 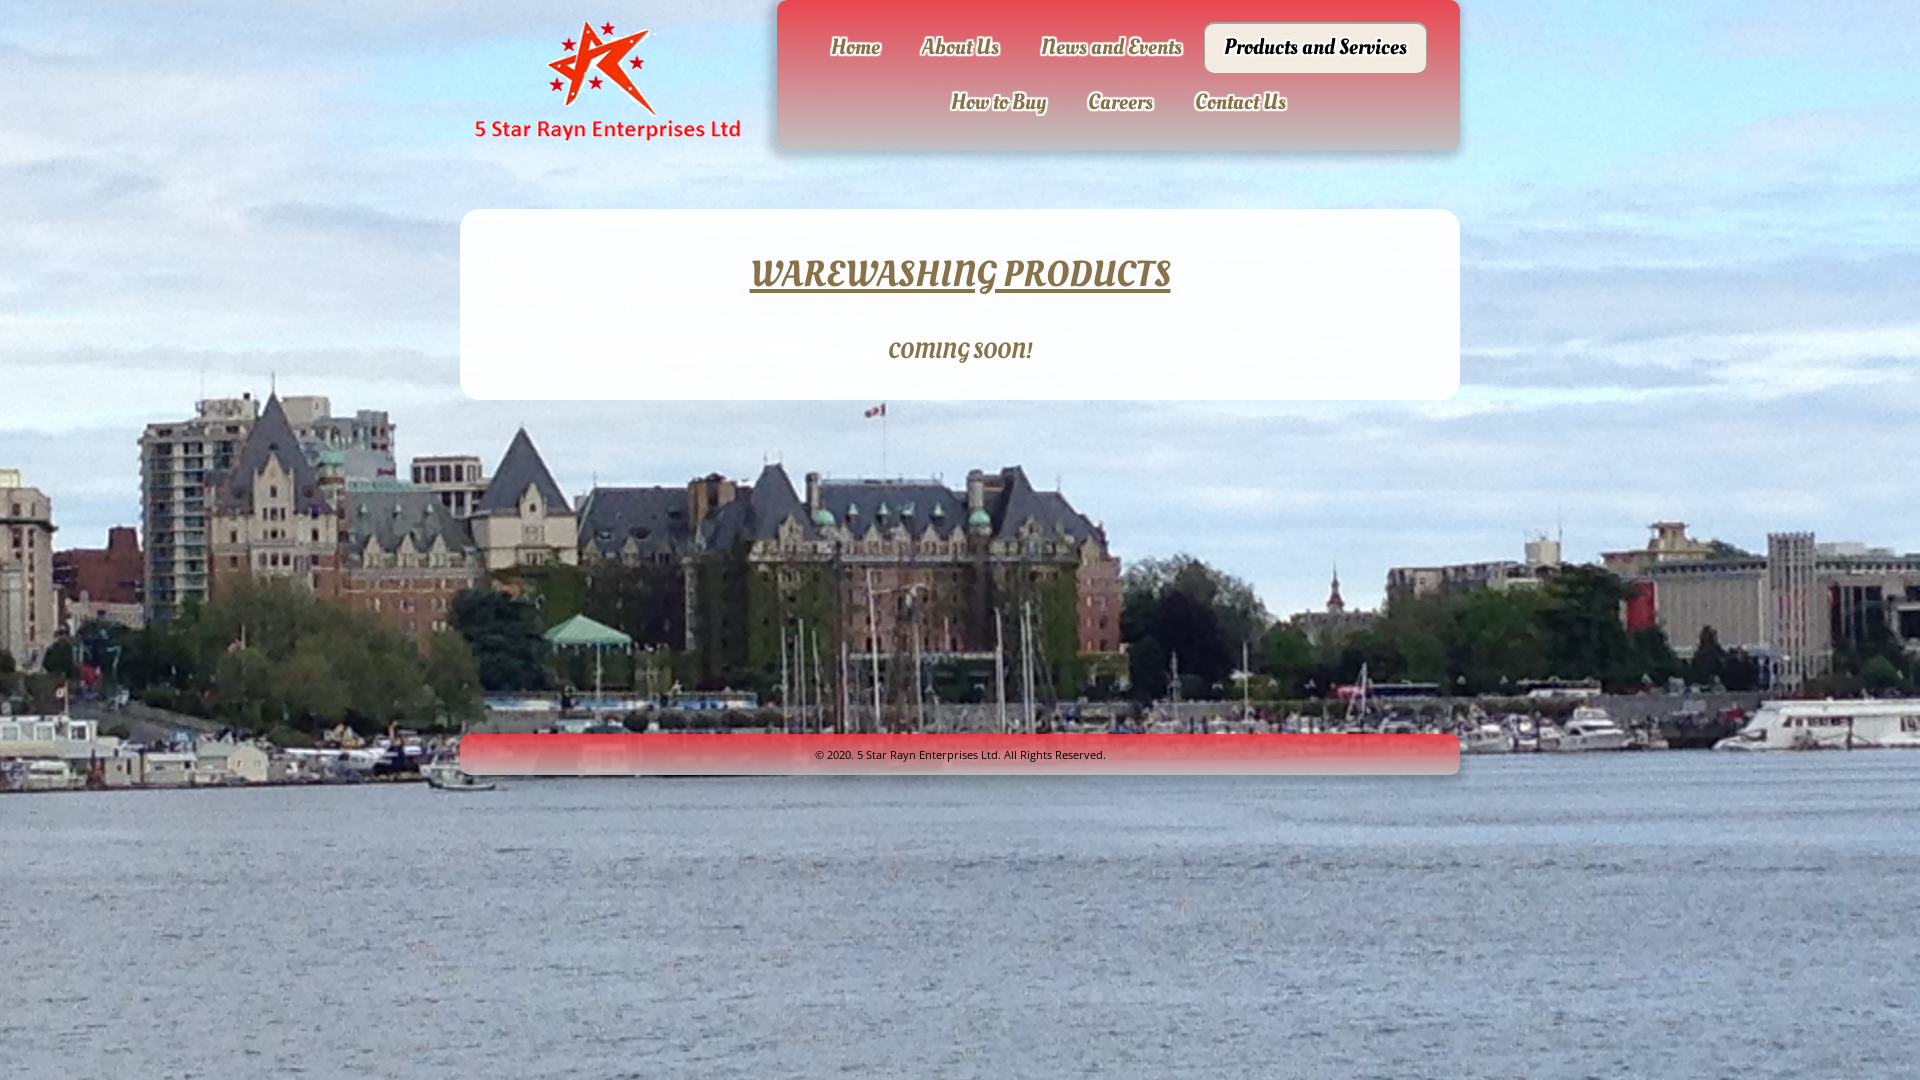 What do you see at coordinates (960, 48) in the screenshot?
I see `About Us` at bounding box center [960, 48].